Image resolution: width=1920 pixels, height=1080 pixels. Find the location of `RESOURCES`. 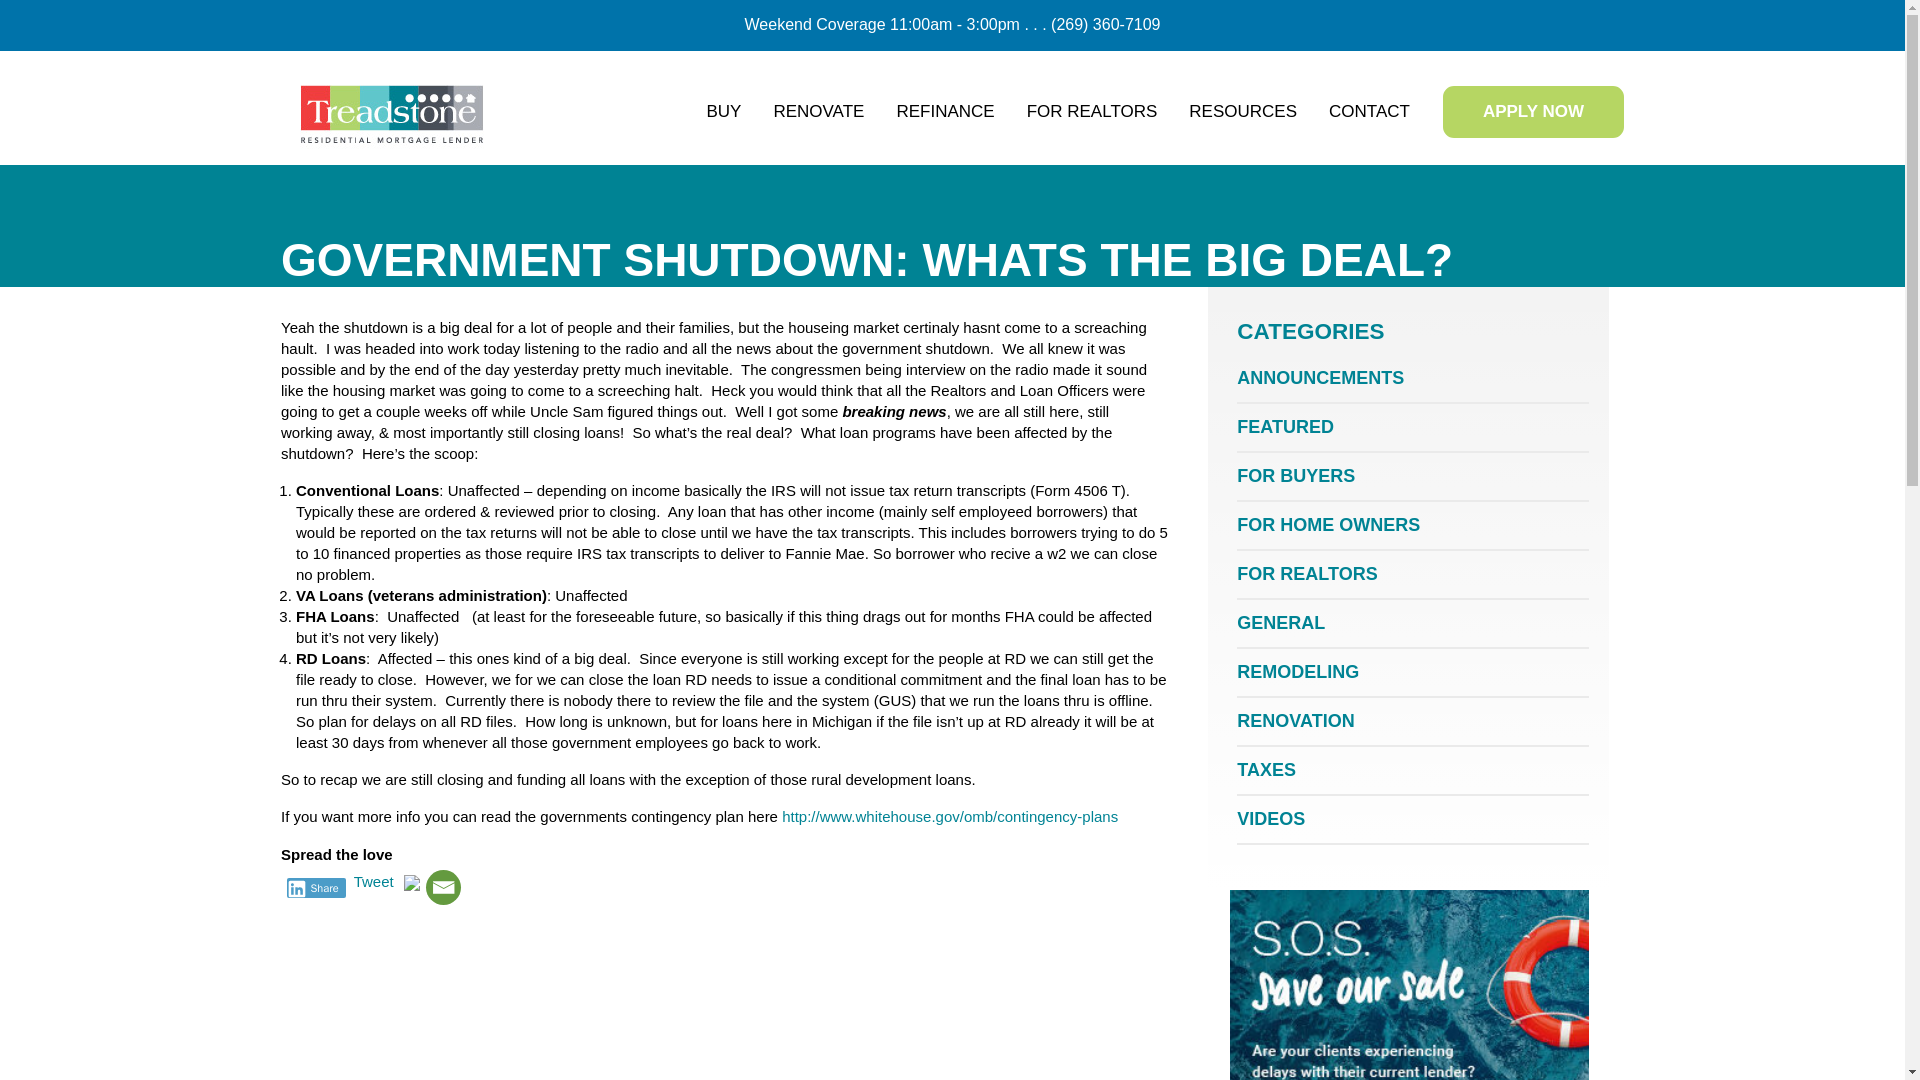

RESOURCES is located at coordinates (1243, 111).